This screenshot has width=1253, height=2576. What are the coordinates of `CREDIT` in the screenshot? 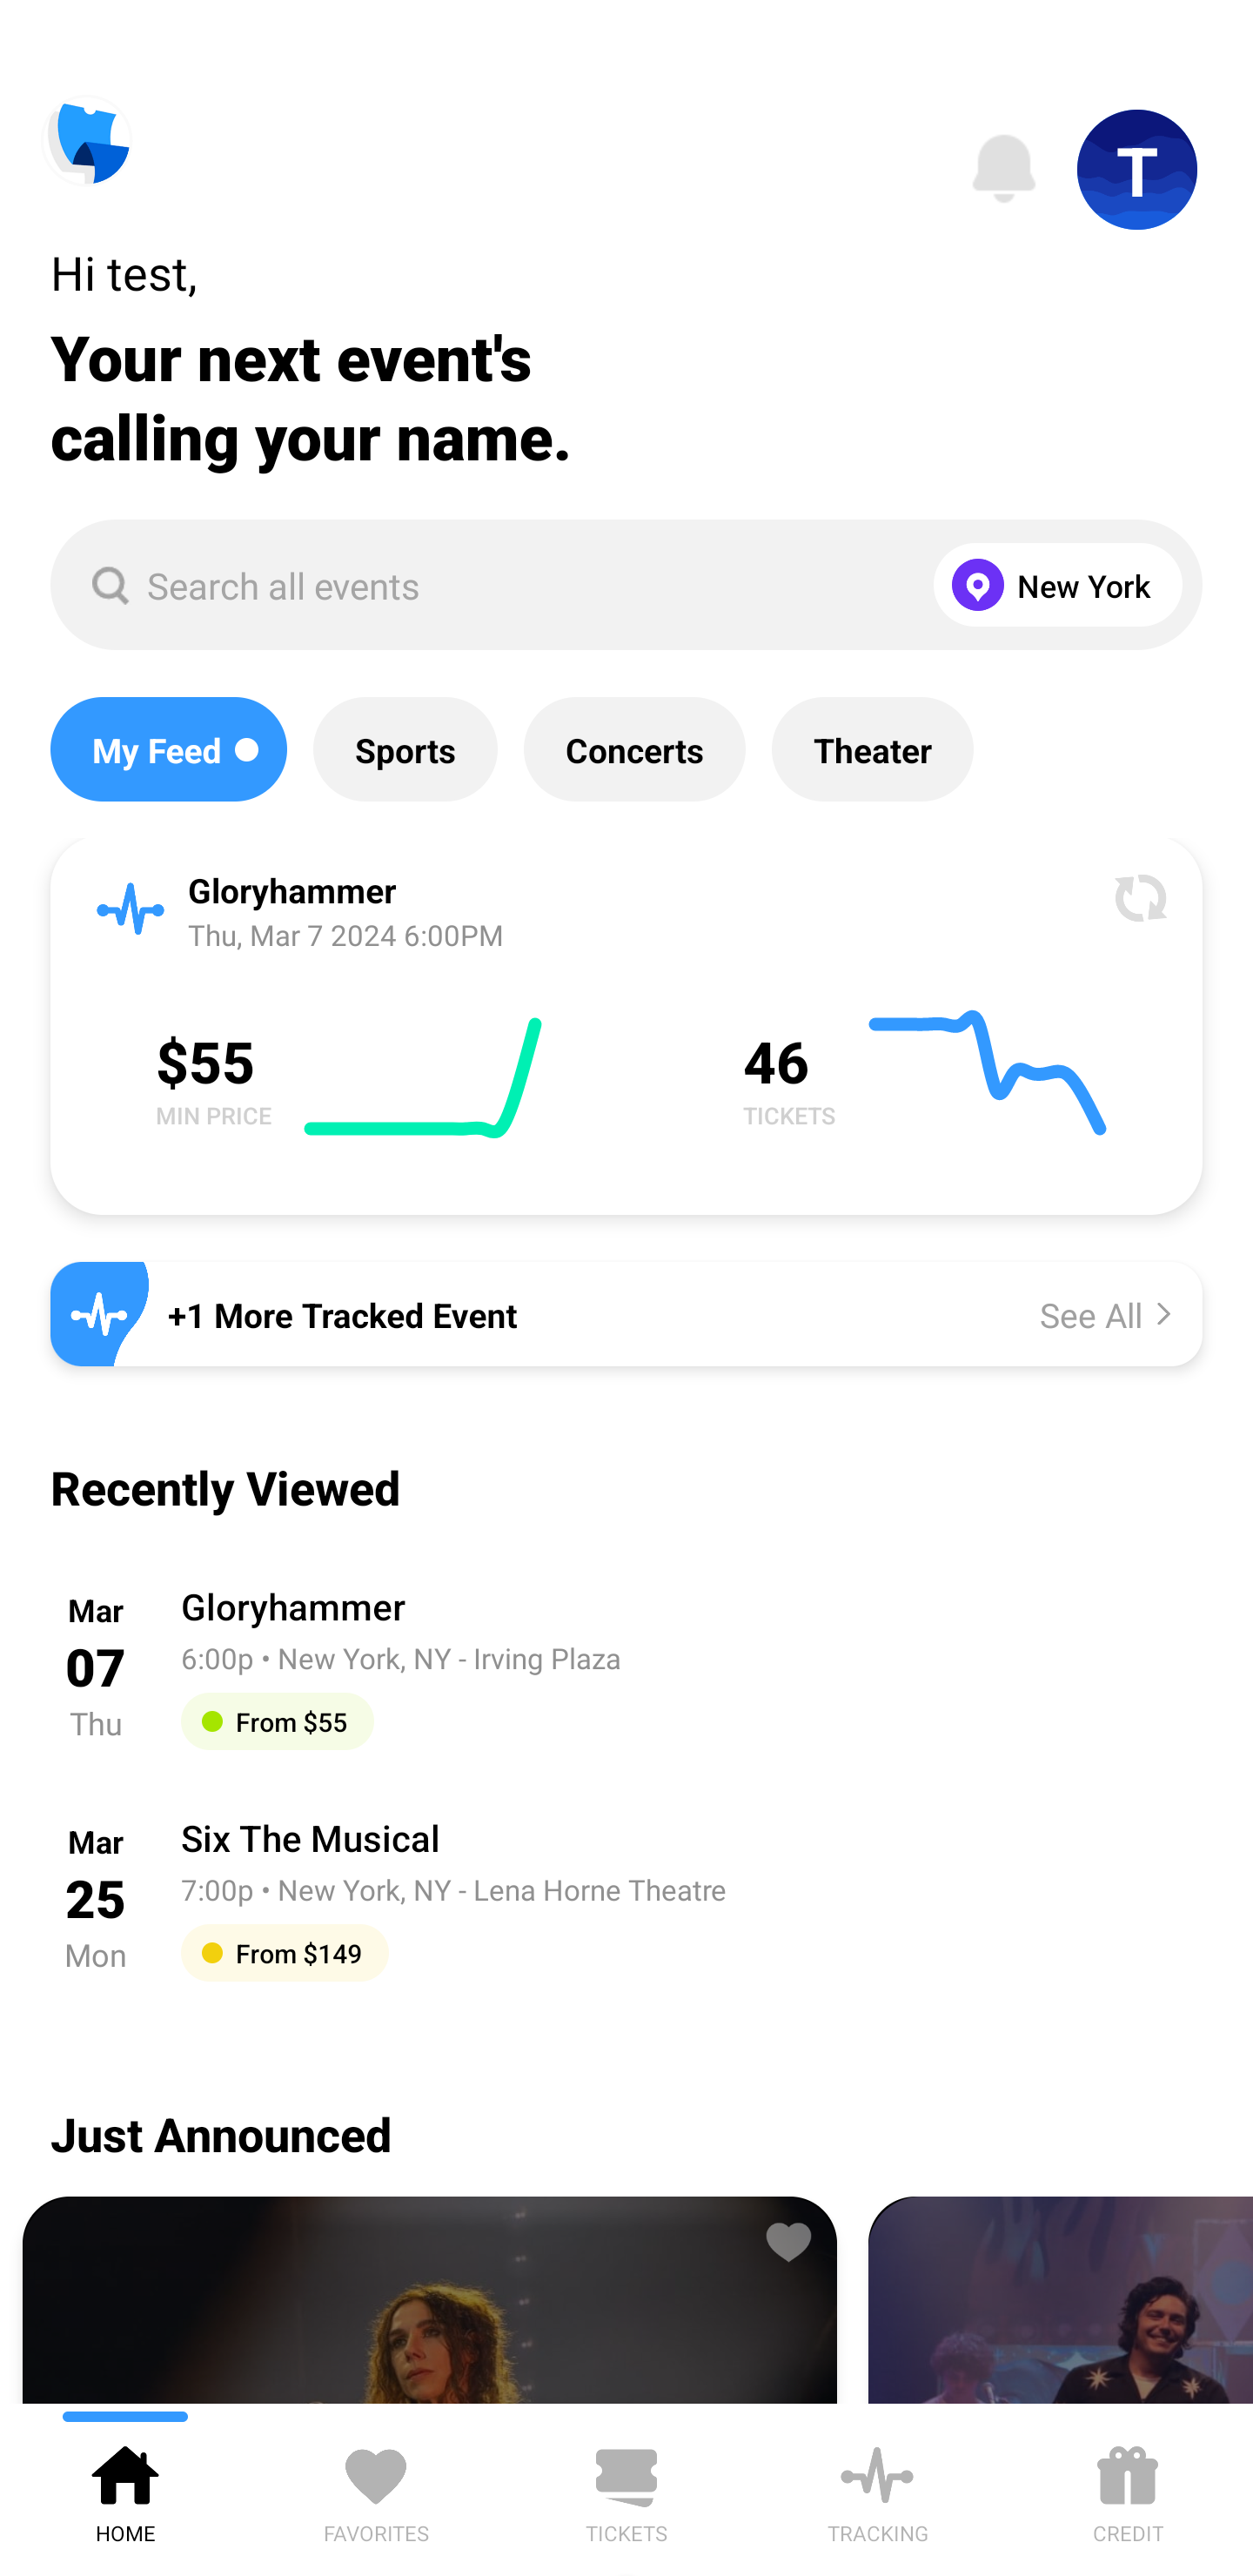 It's located at (1128, 2489).